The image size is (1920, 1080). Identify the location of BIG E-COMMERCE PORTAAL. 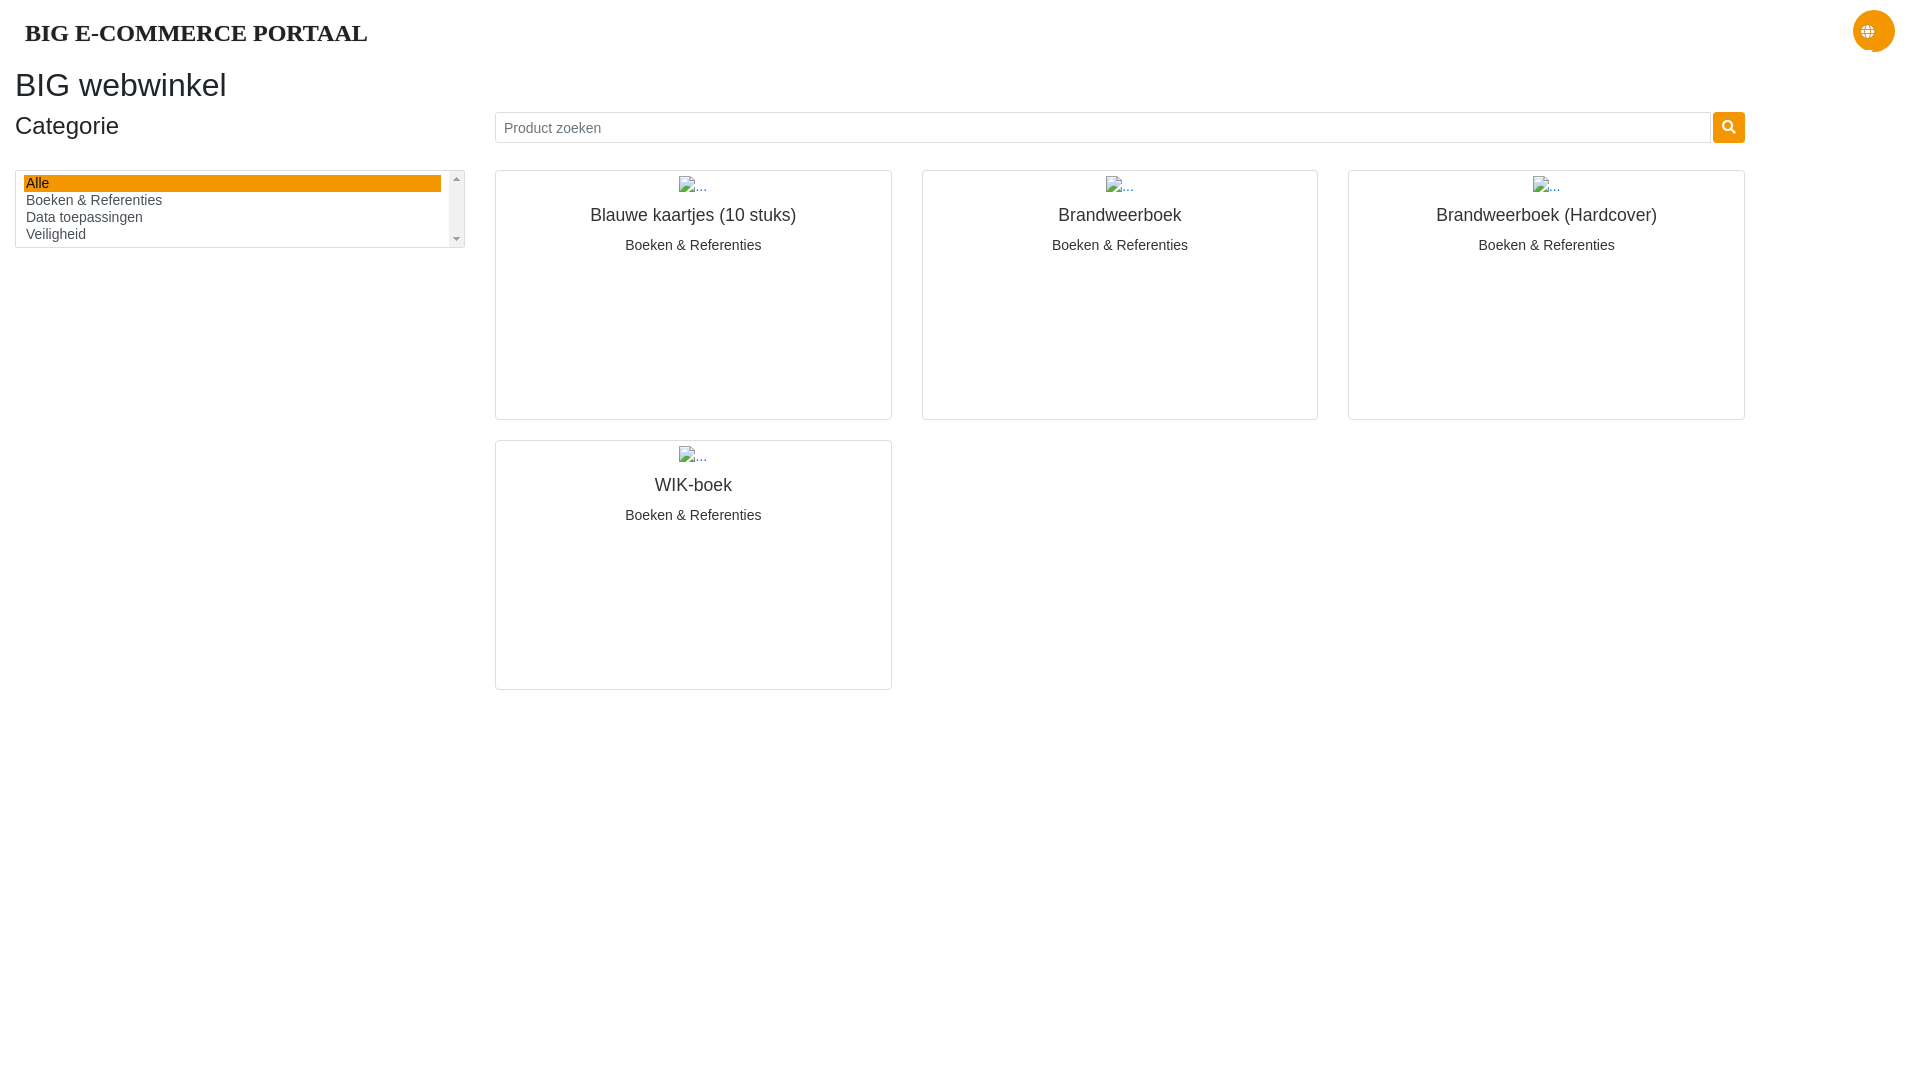
(196, 33).